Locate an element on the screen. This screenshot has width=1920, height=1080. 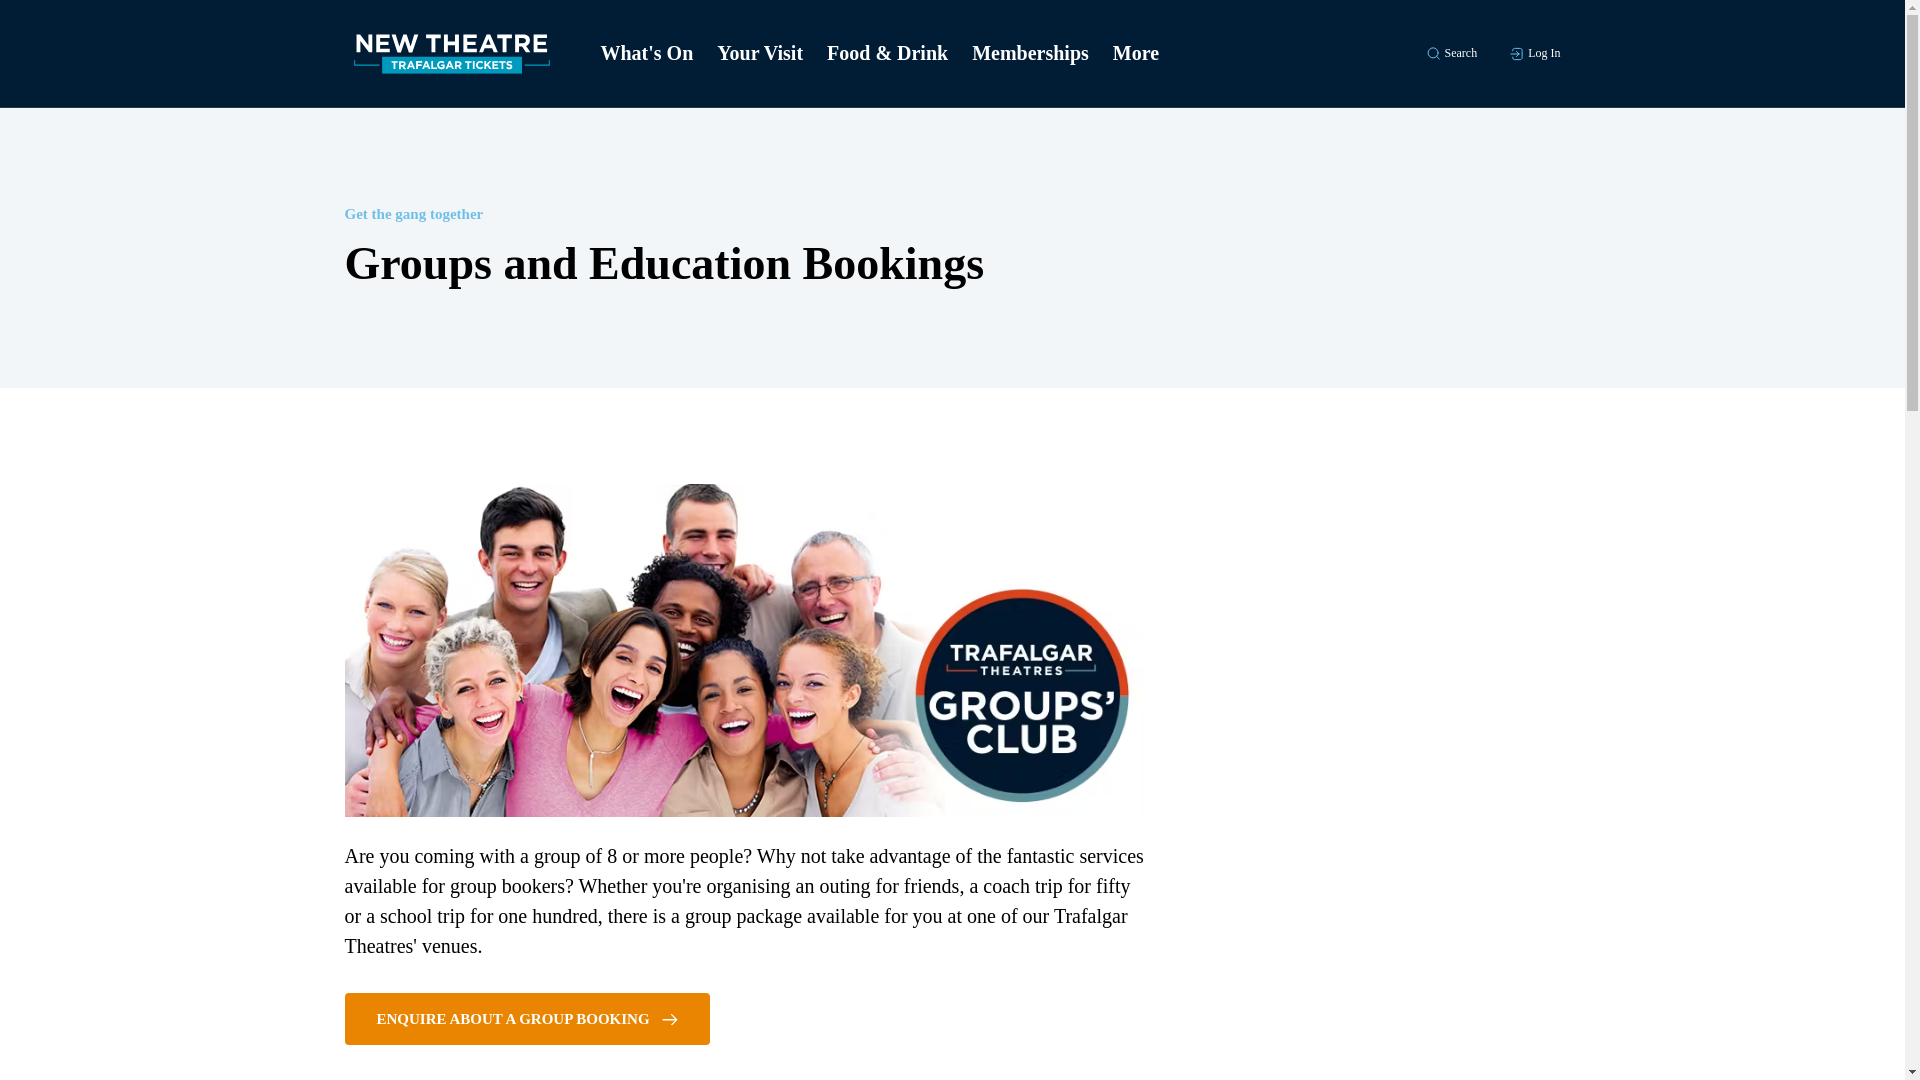
Log In is located at coordinates (1534, 53).